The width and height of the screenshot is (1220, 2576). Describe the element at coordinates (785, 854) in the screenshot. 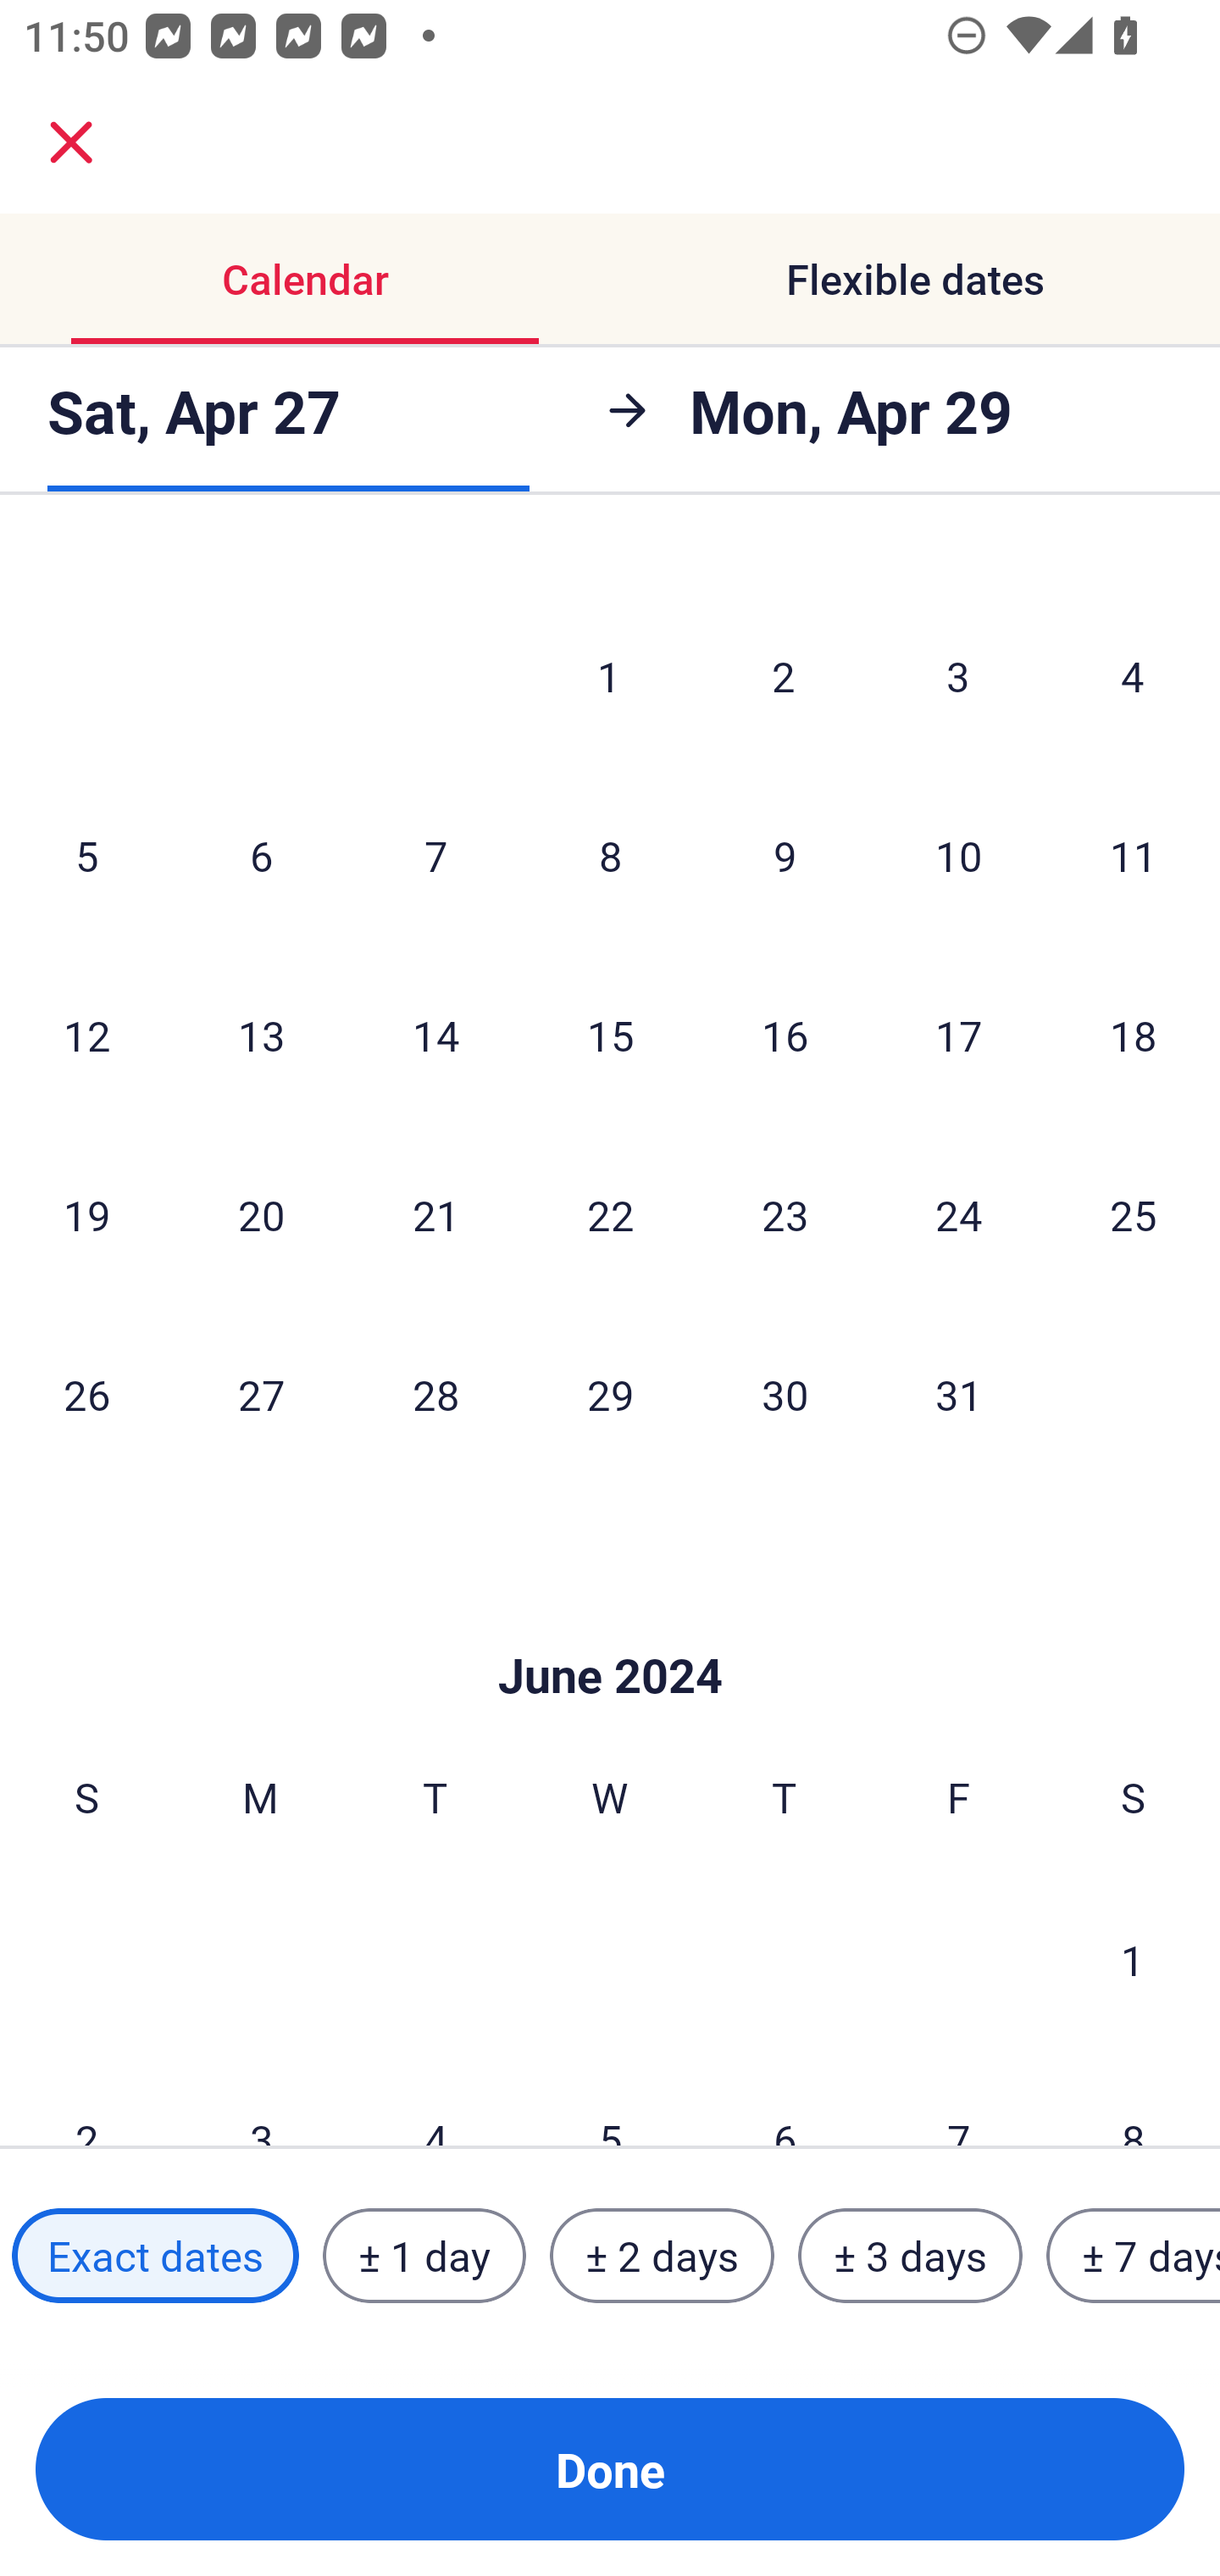

I see `9 Thursday, May 9, 2024` at that location.